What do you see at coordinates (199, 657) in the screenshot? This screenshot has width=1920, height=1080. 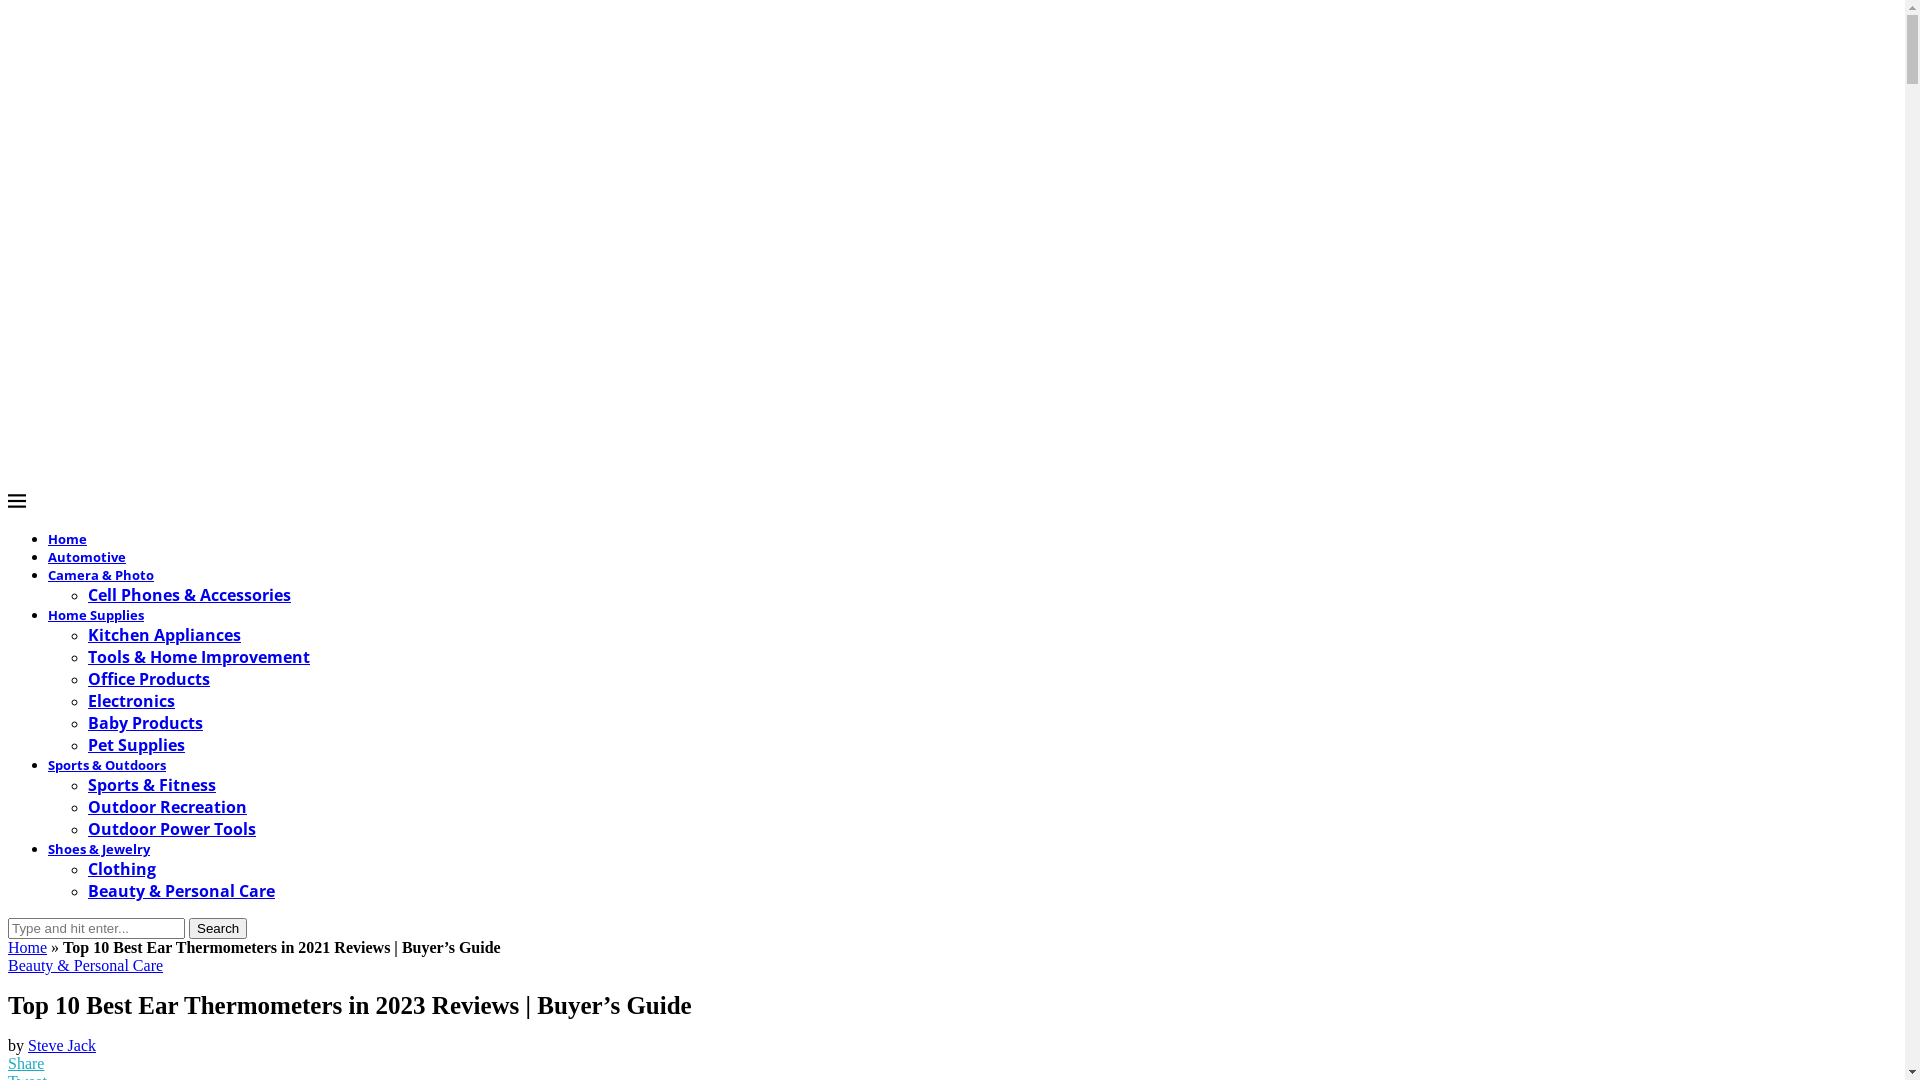 I see `Tools & Home Improvement` at bounding box center [199, 657].